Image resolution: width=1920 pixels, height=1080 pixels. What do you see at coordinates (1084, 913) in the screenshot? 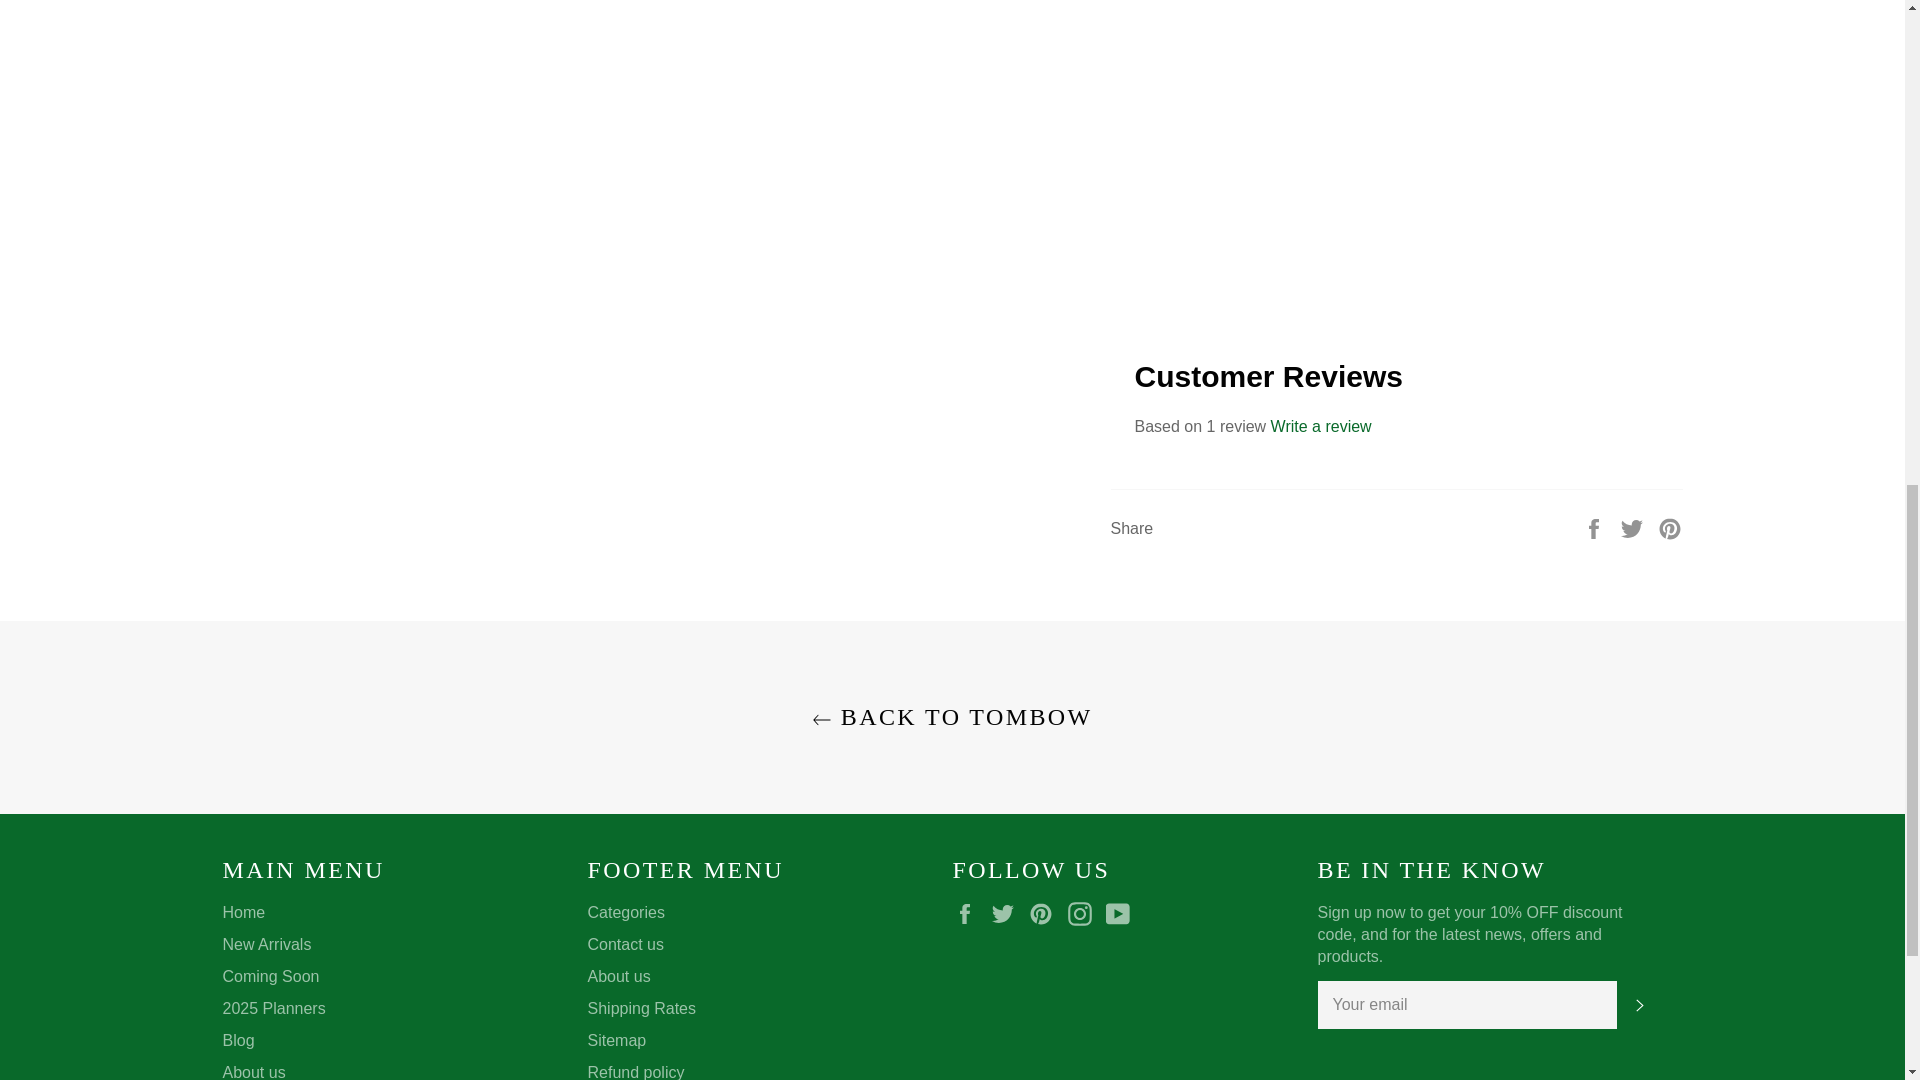
I see `Yoseka Stationery on Instagram` at bounding box center [1084, 913].